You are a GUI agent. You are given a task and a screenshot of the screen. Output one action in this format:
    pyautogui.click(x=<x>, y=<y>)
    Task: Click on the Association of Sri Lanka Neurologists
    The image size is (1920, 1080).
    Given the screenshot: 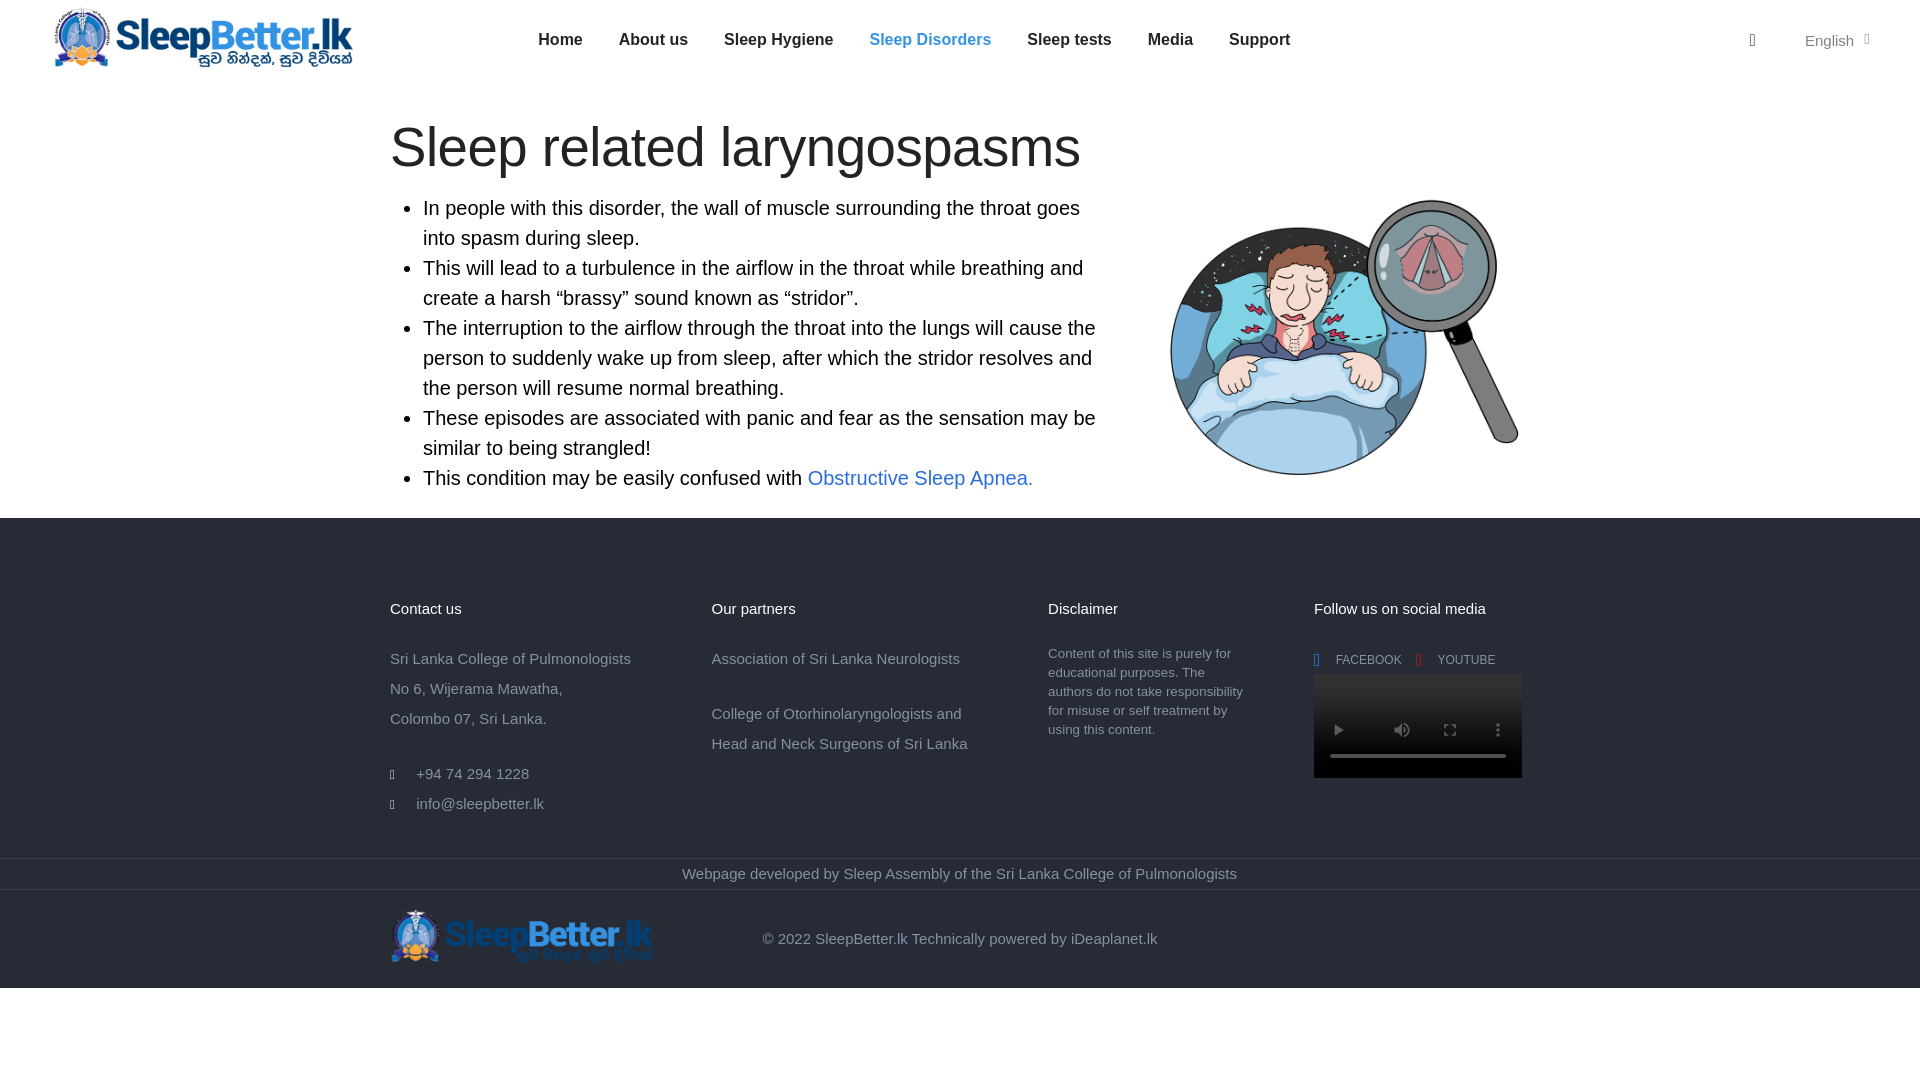 What is the action you would take?
    pyautogui.click(x=836, y=658)
    